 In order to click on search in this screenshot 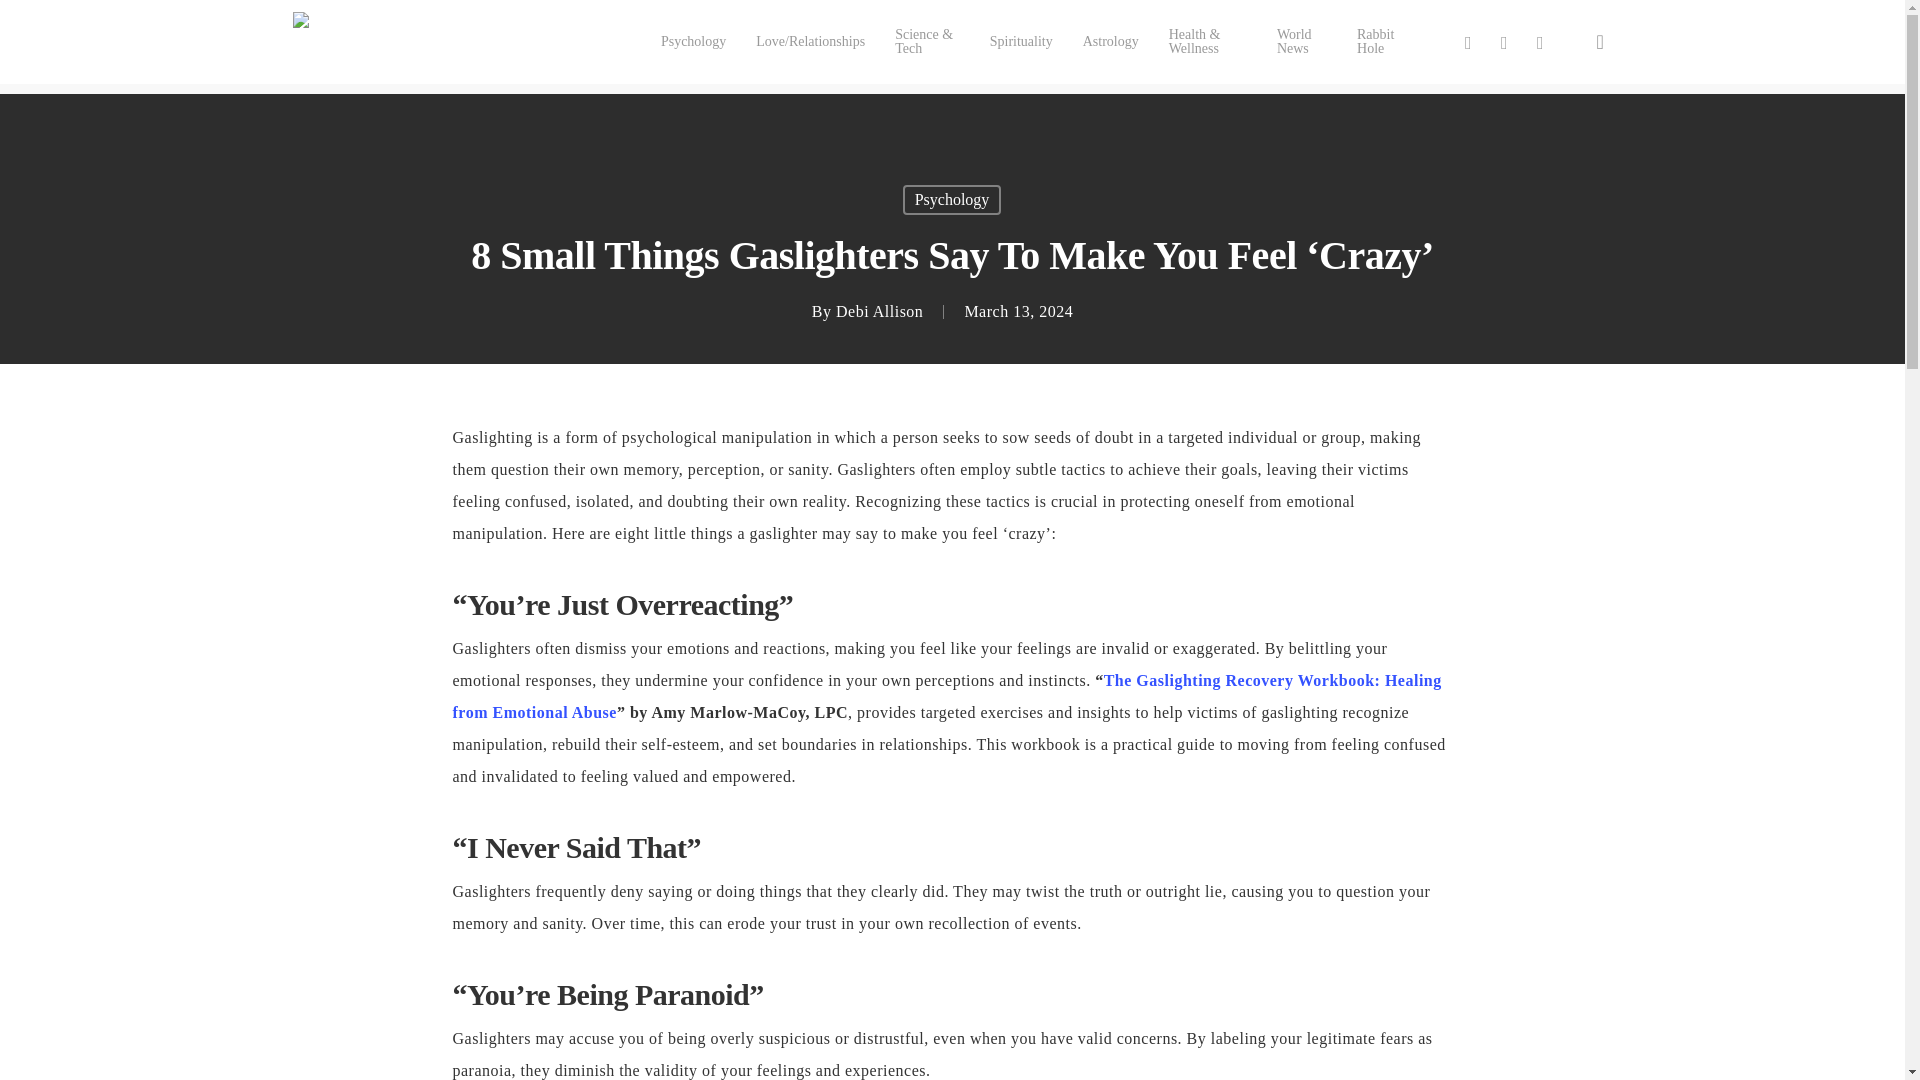, I will do `click(1600, 42)`.